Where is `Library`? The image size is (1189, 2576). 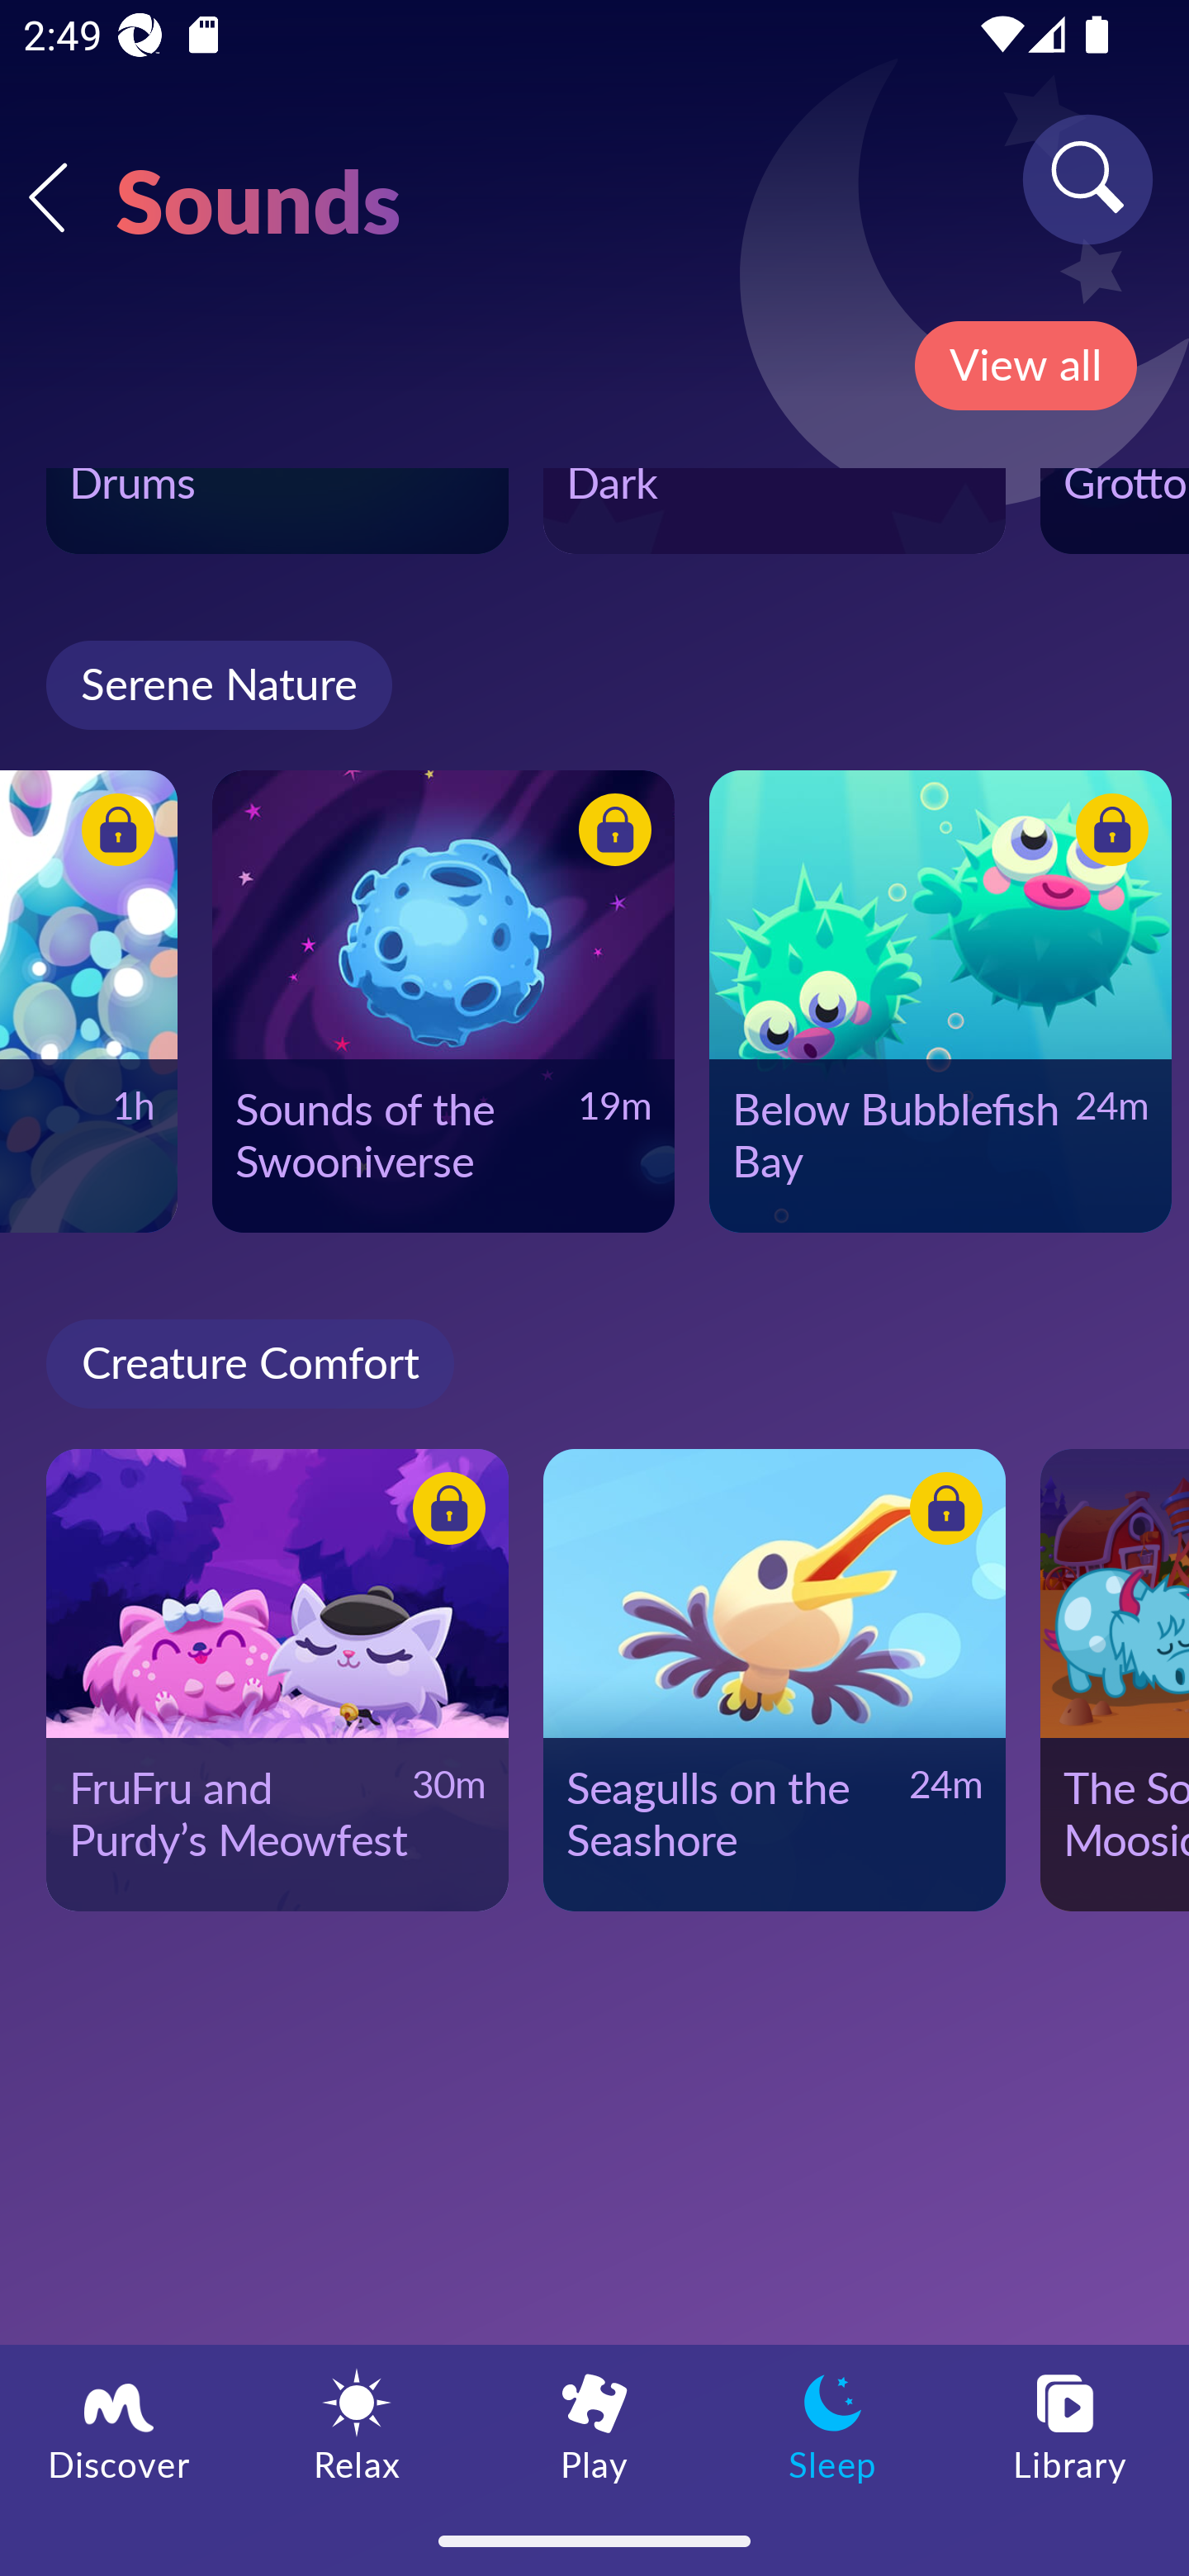
Library is located at coordinates (1070, 2425).